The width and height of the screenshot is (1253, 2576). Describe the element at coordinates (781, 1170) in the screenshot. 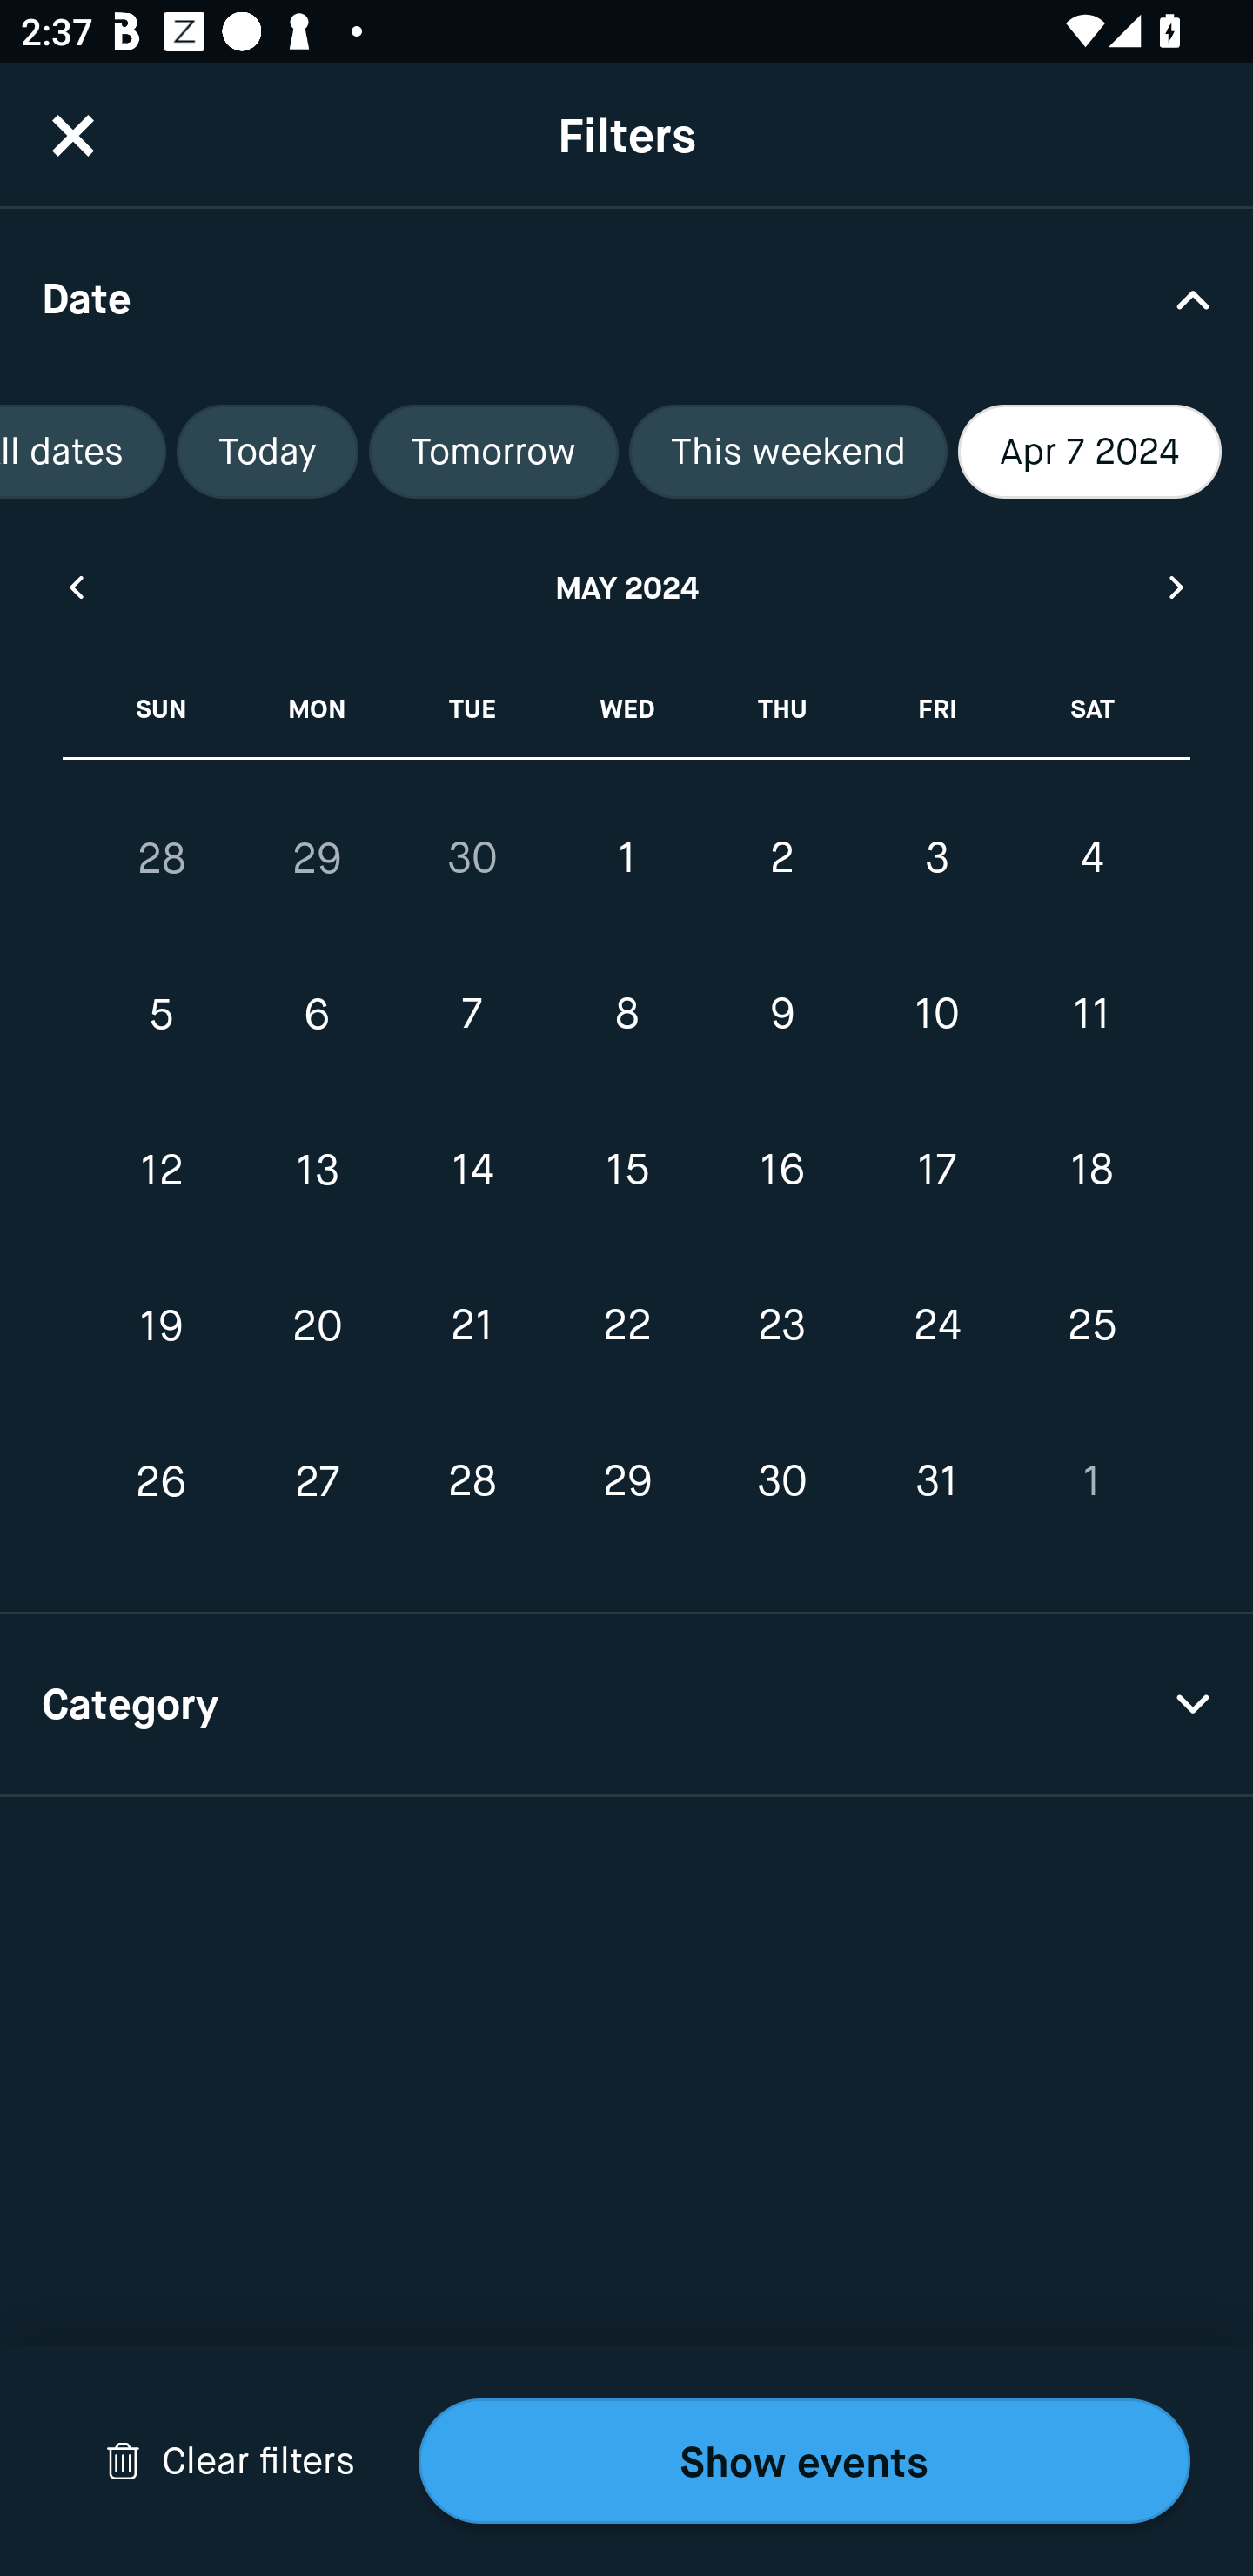

I see `16` at that location.